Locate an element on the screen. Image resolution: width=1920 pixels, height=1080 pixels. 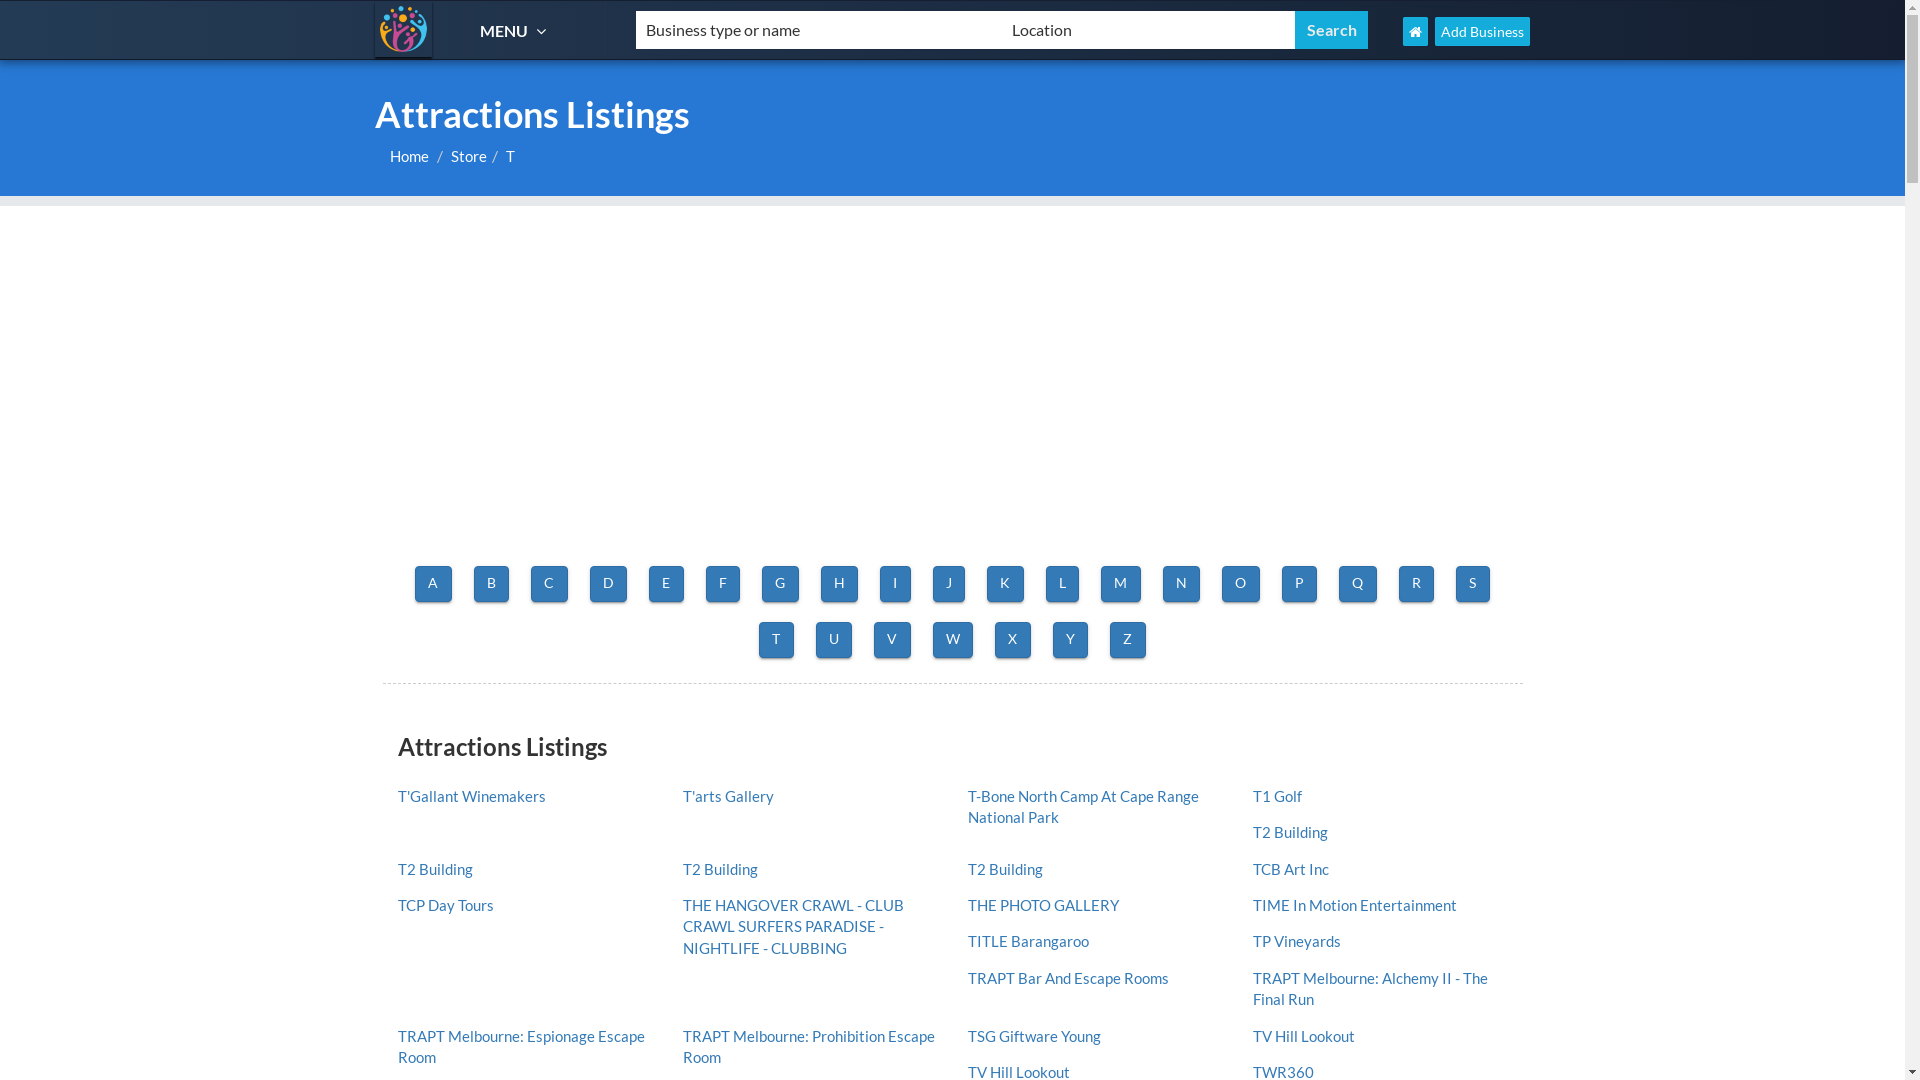
F is located at coordinates (724, 584).